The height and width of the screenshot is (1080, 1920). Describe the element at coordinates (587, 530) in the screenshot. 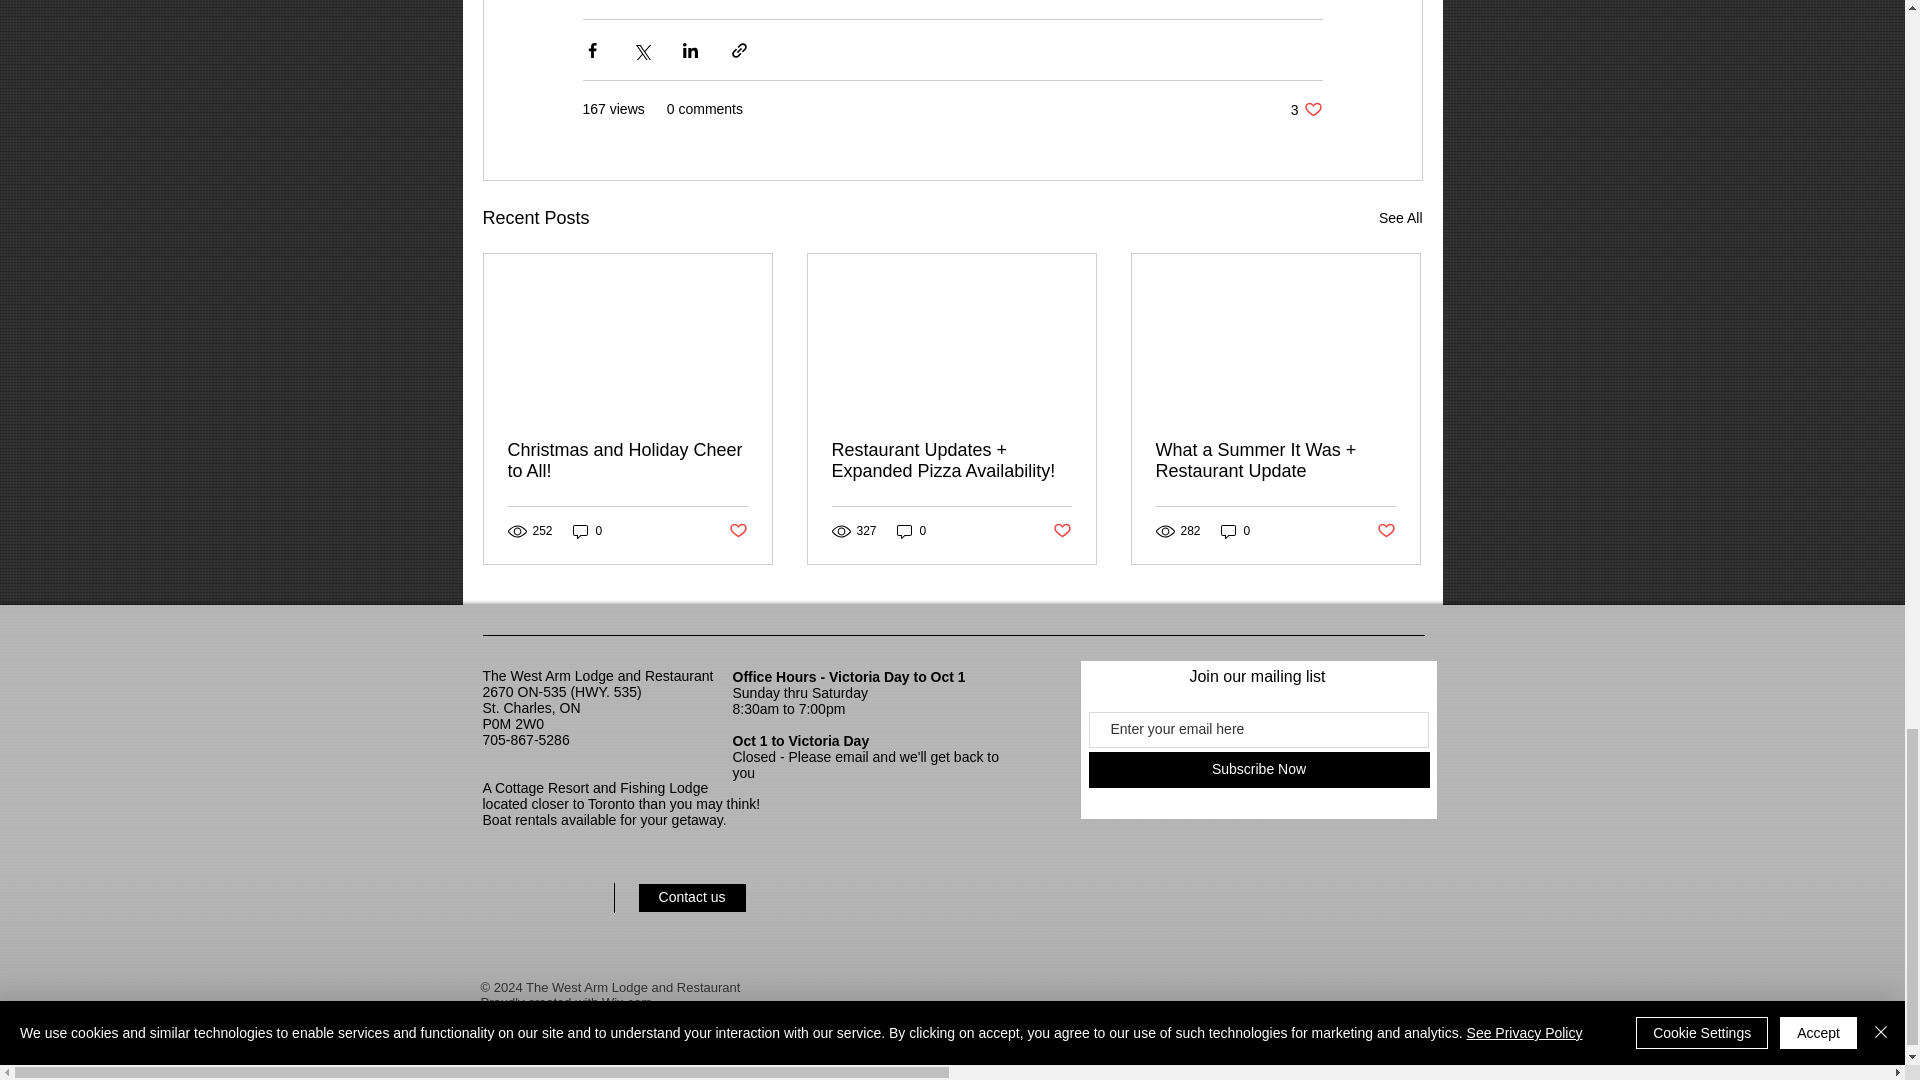

I see `Christmas and Holiday Cheer to All!` at that location.